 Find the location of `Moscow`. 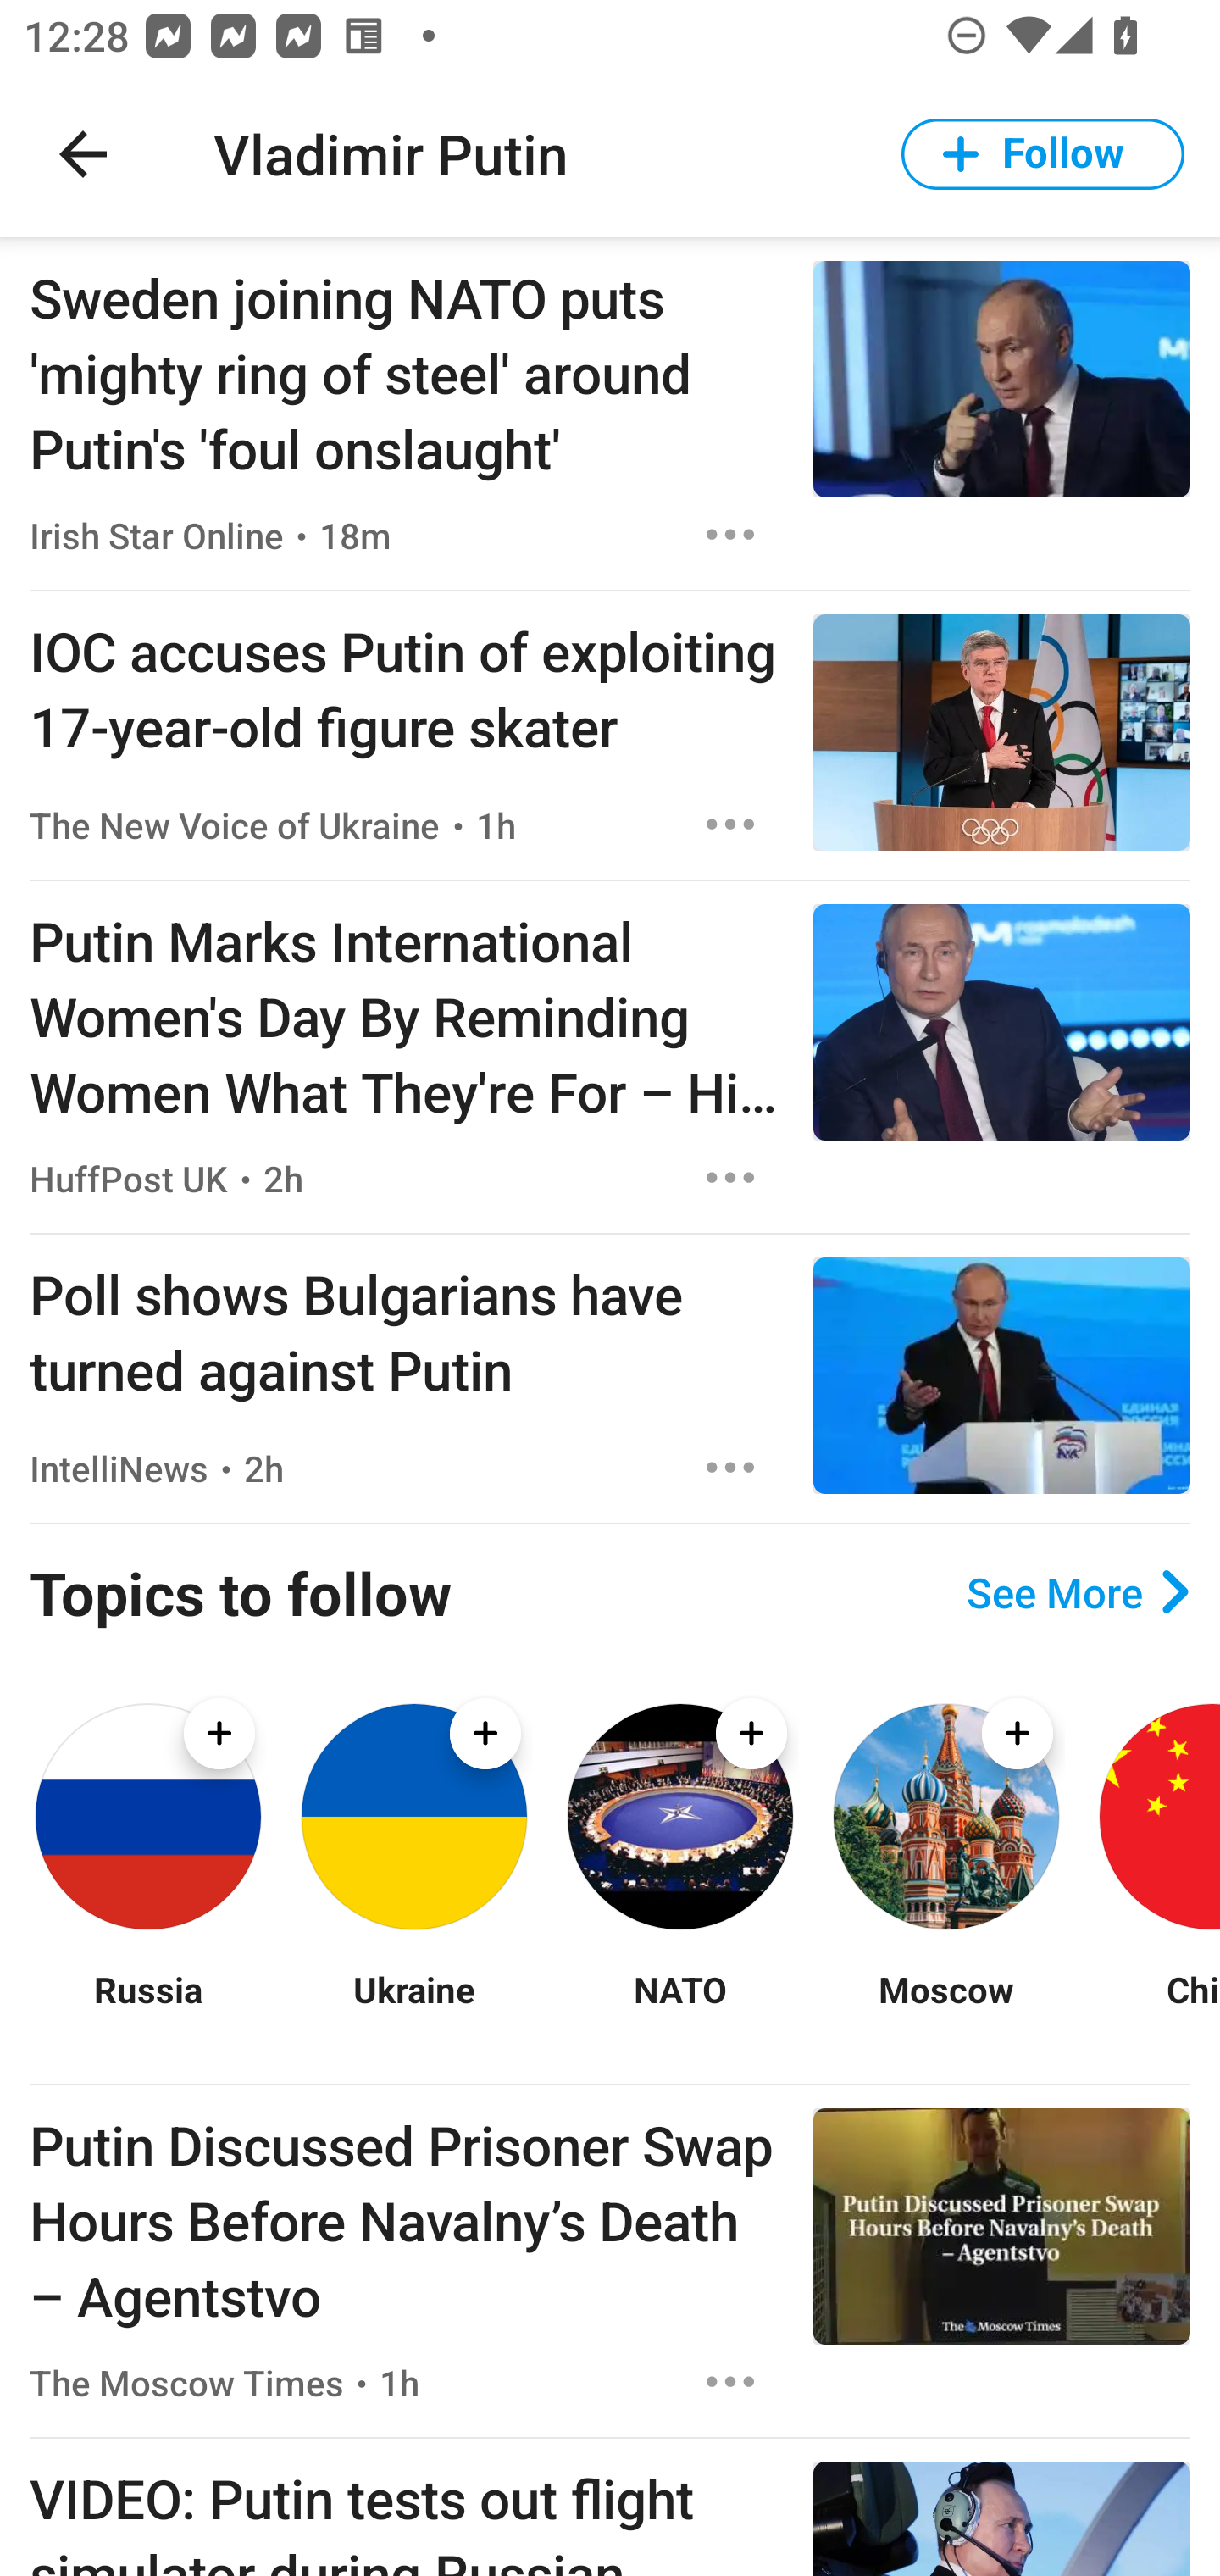

Moscow is located at coordinates (945, 2010).